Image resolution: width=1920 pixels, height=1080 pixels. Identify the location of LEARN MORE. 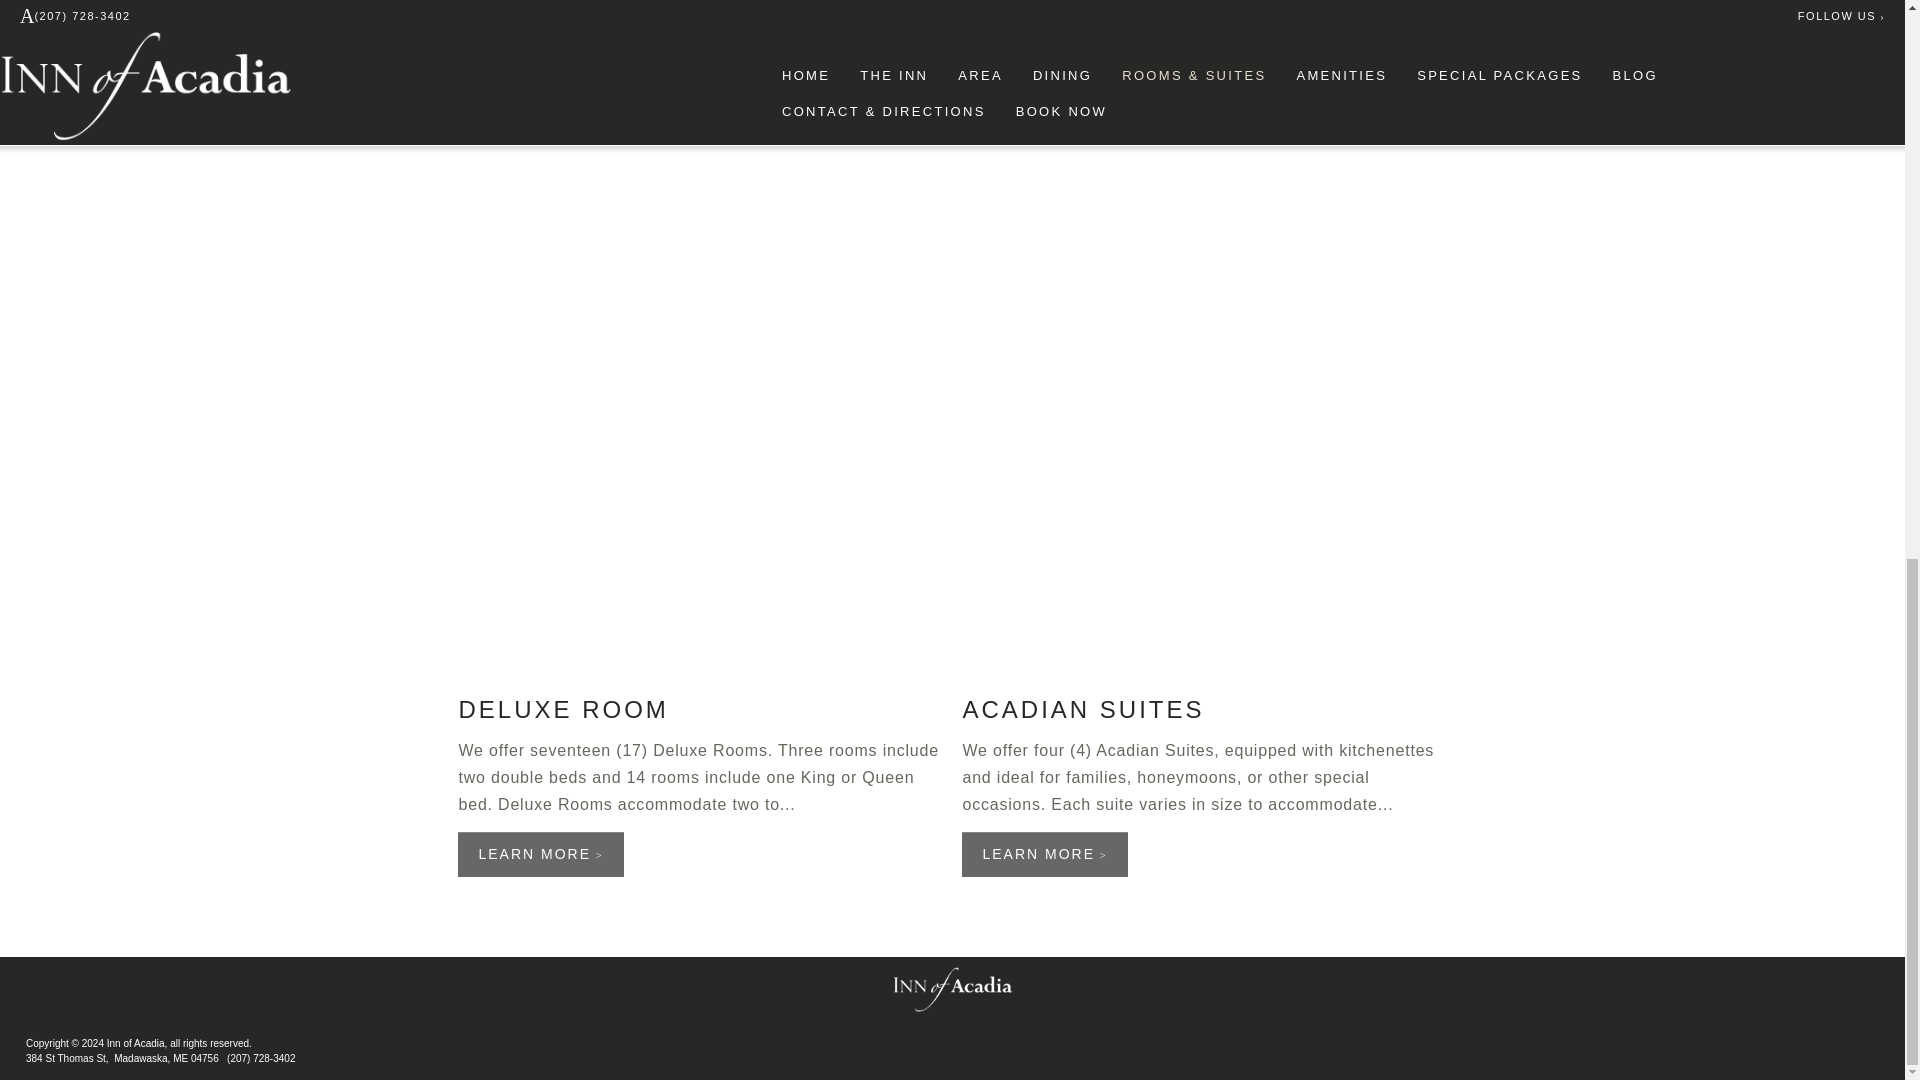
(1044, 854).